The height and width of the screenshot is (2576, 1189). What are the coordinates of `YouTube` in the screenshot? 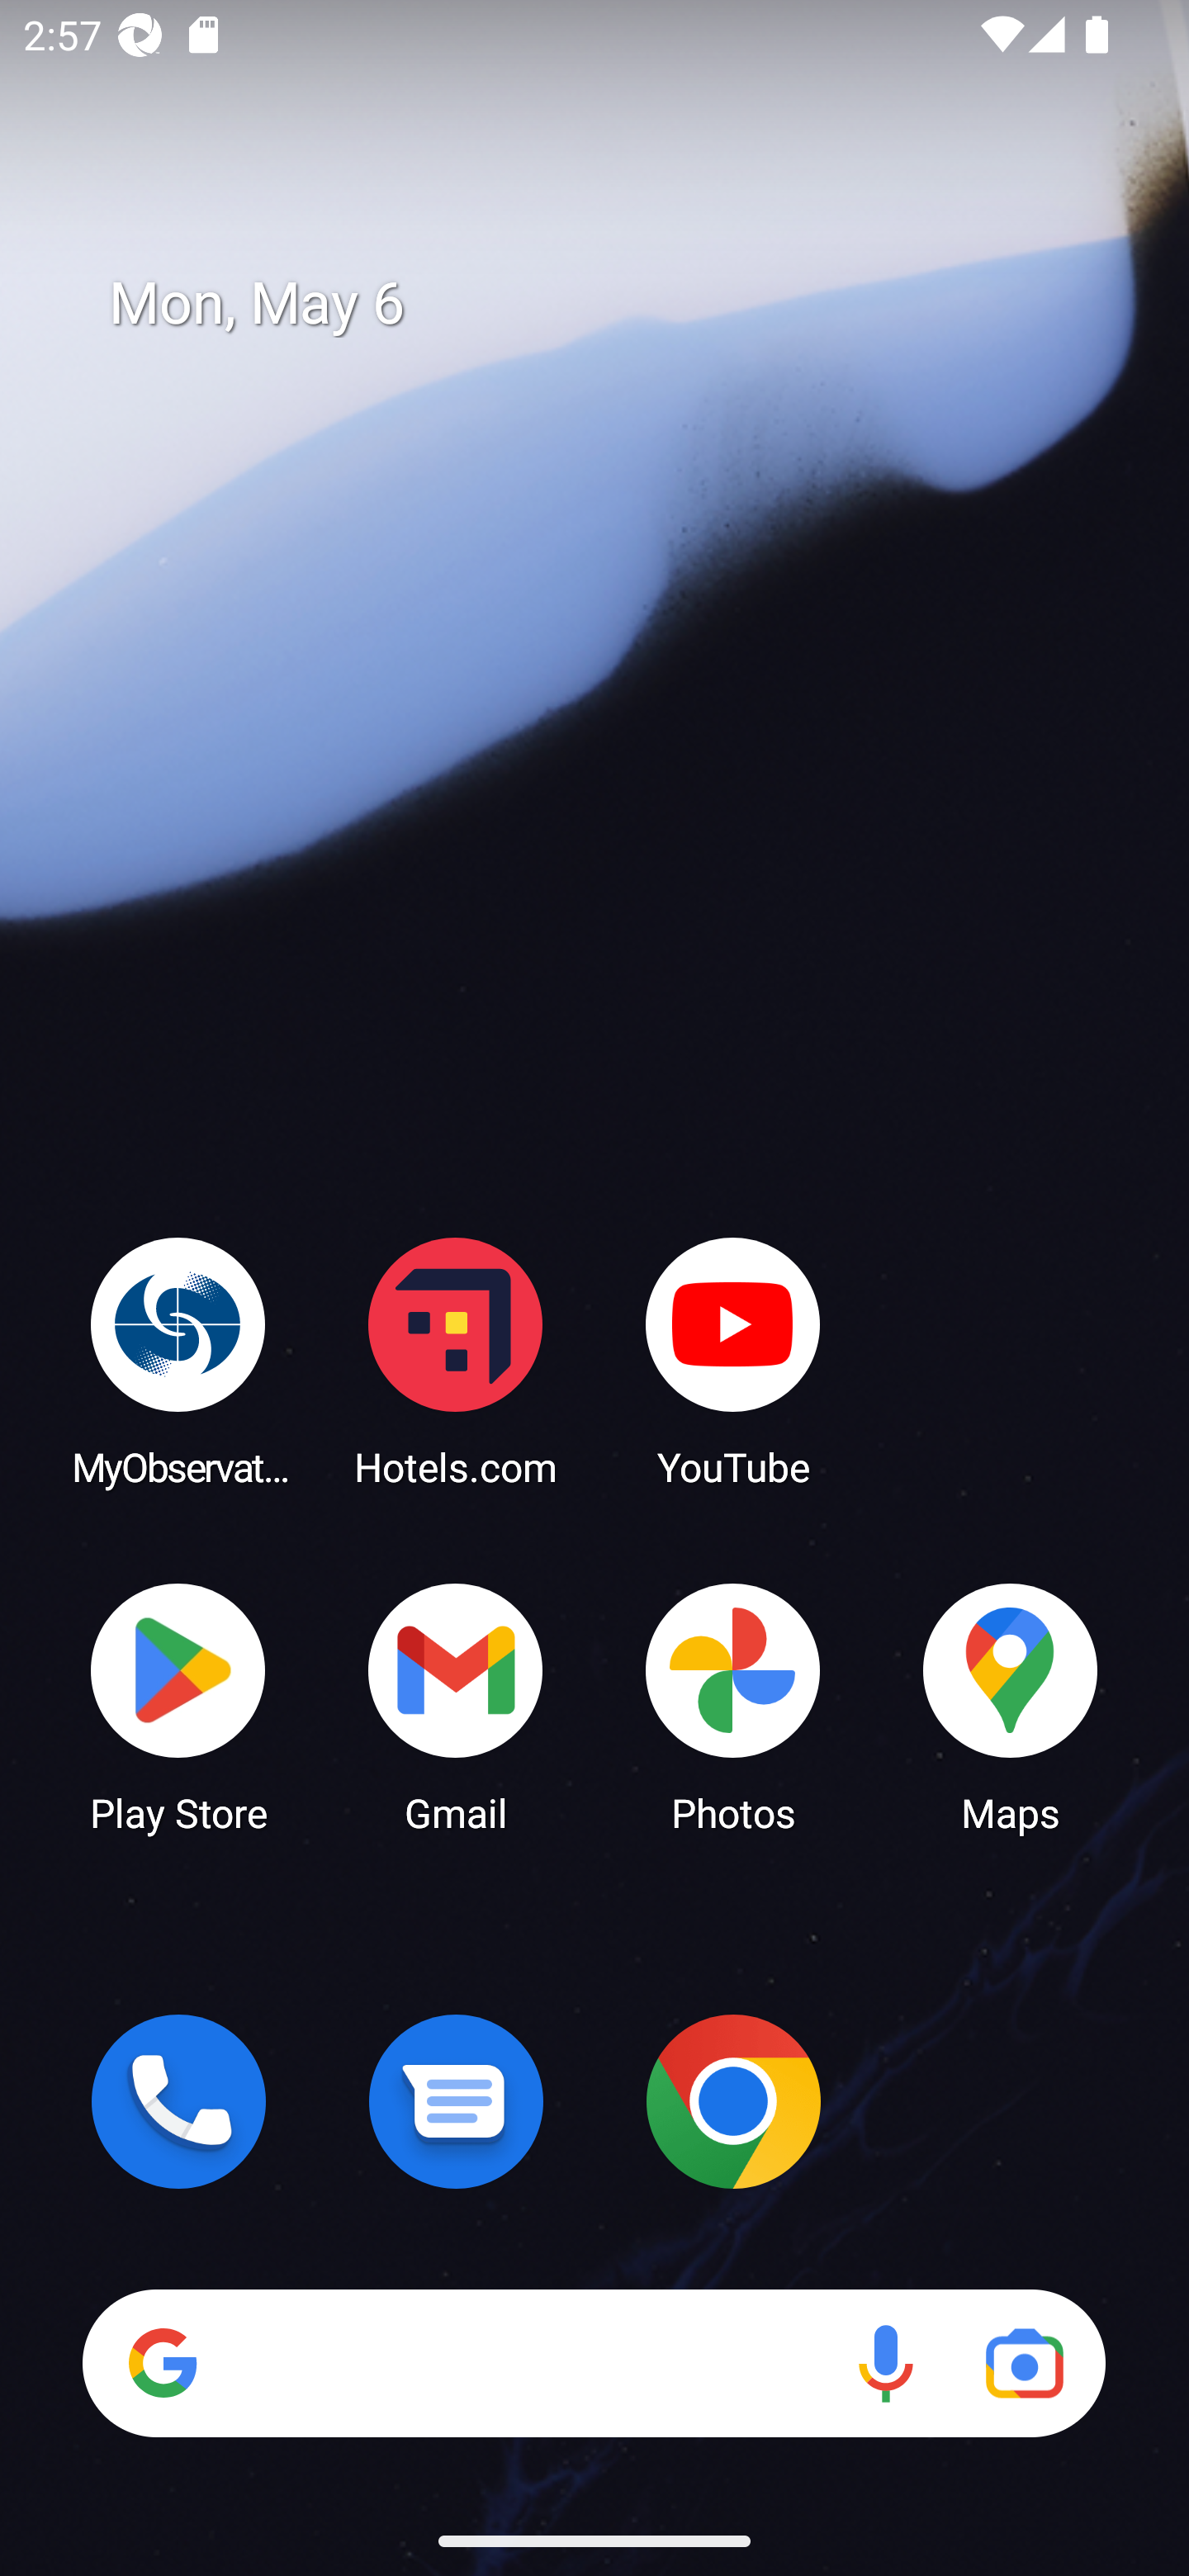 It's located at (733, 1361).